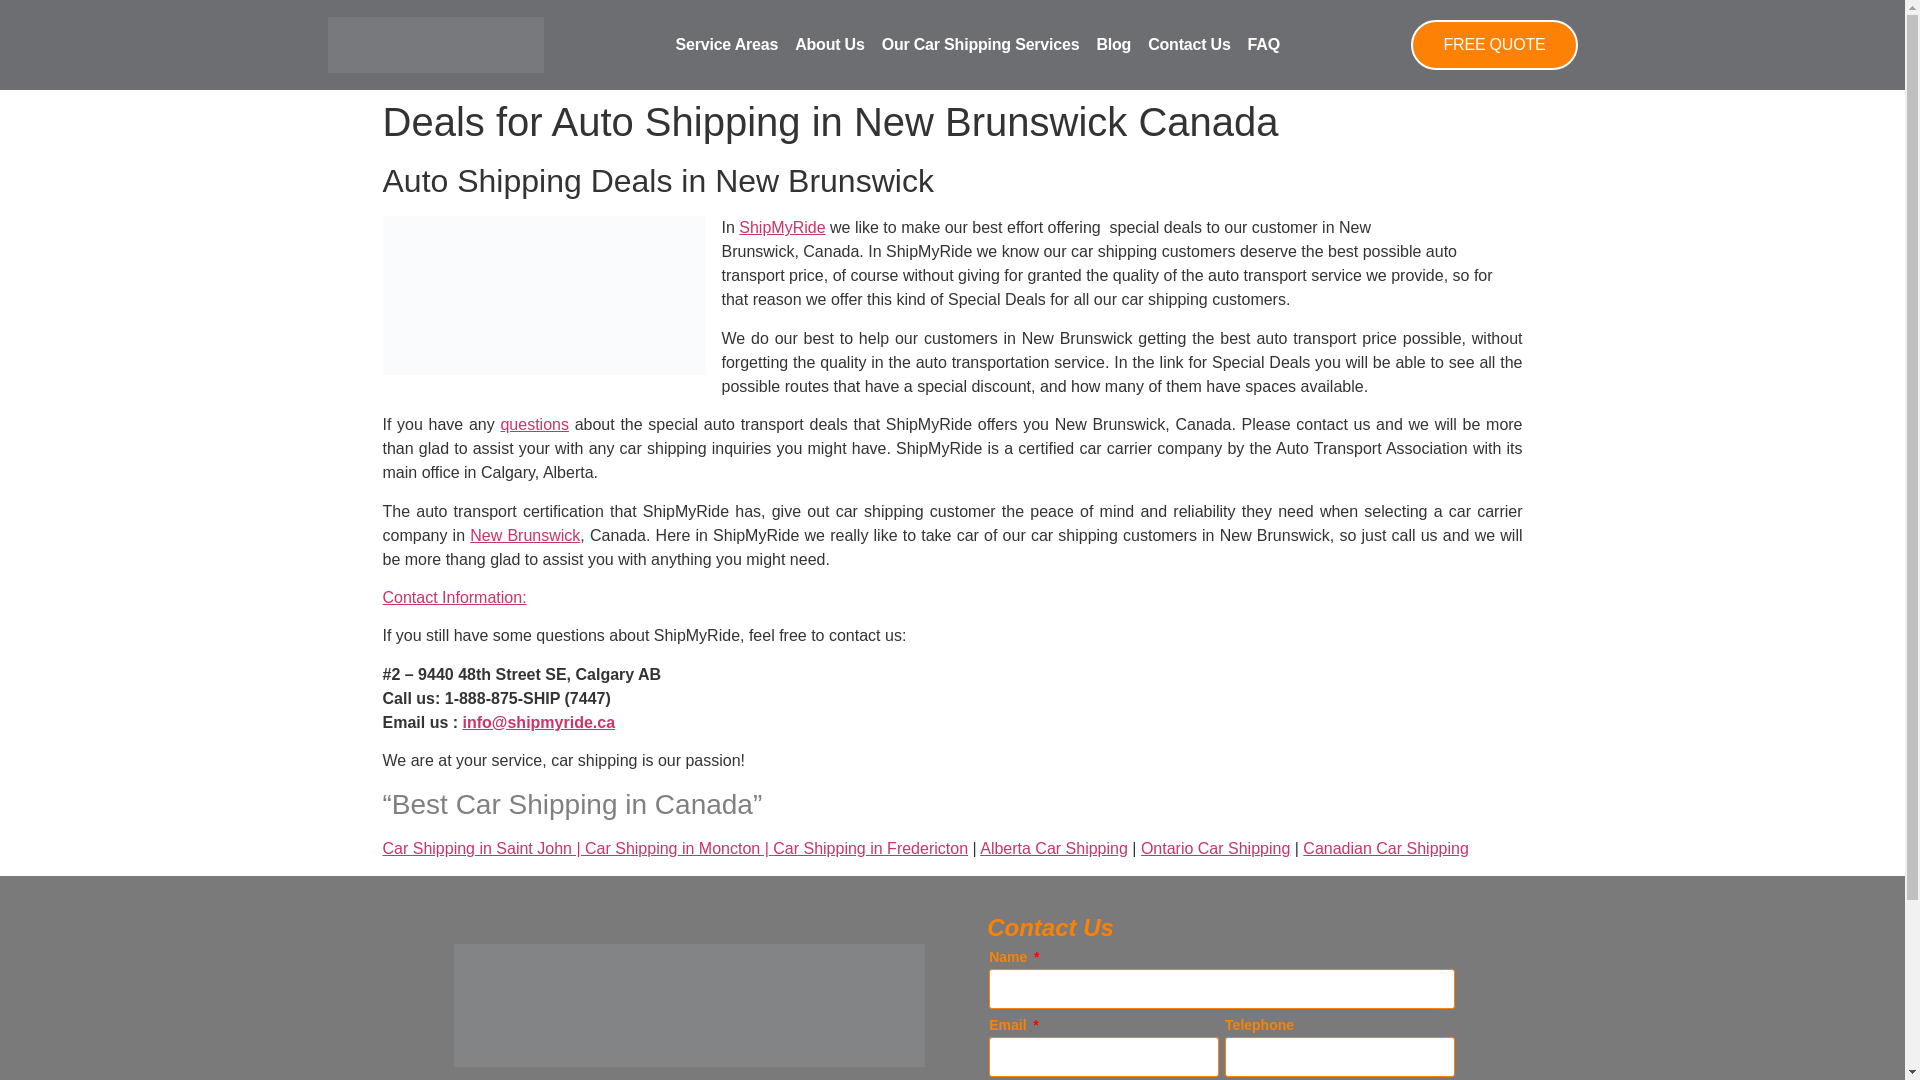  I want to click on Service Areas, so click(726, 44).